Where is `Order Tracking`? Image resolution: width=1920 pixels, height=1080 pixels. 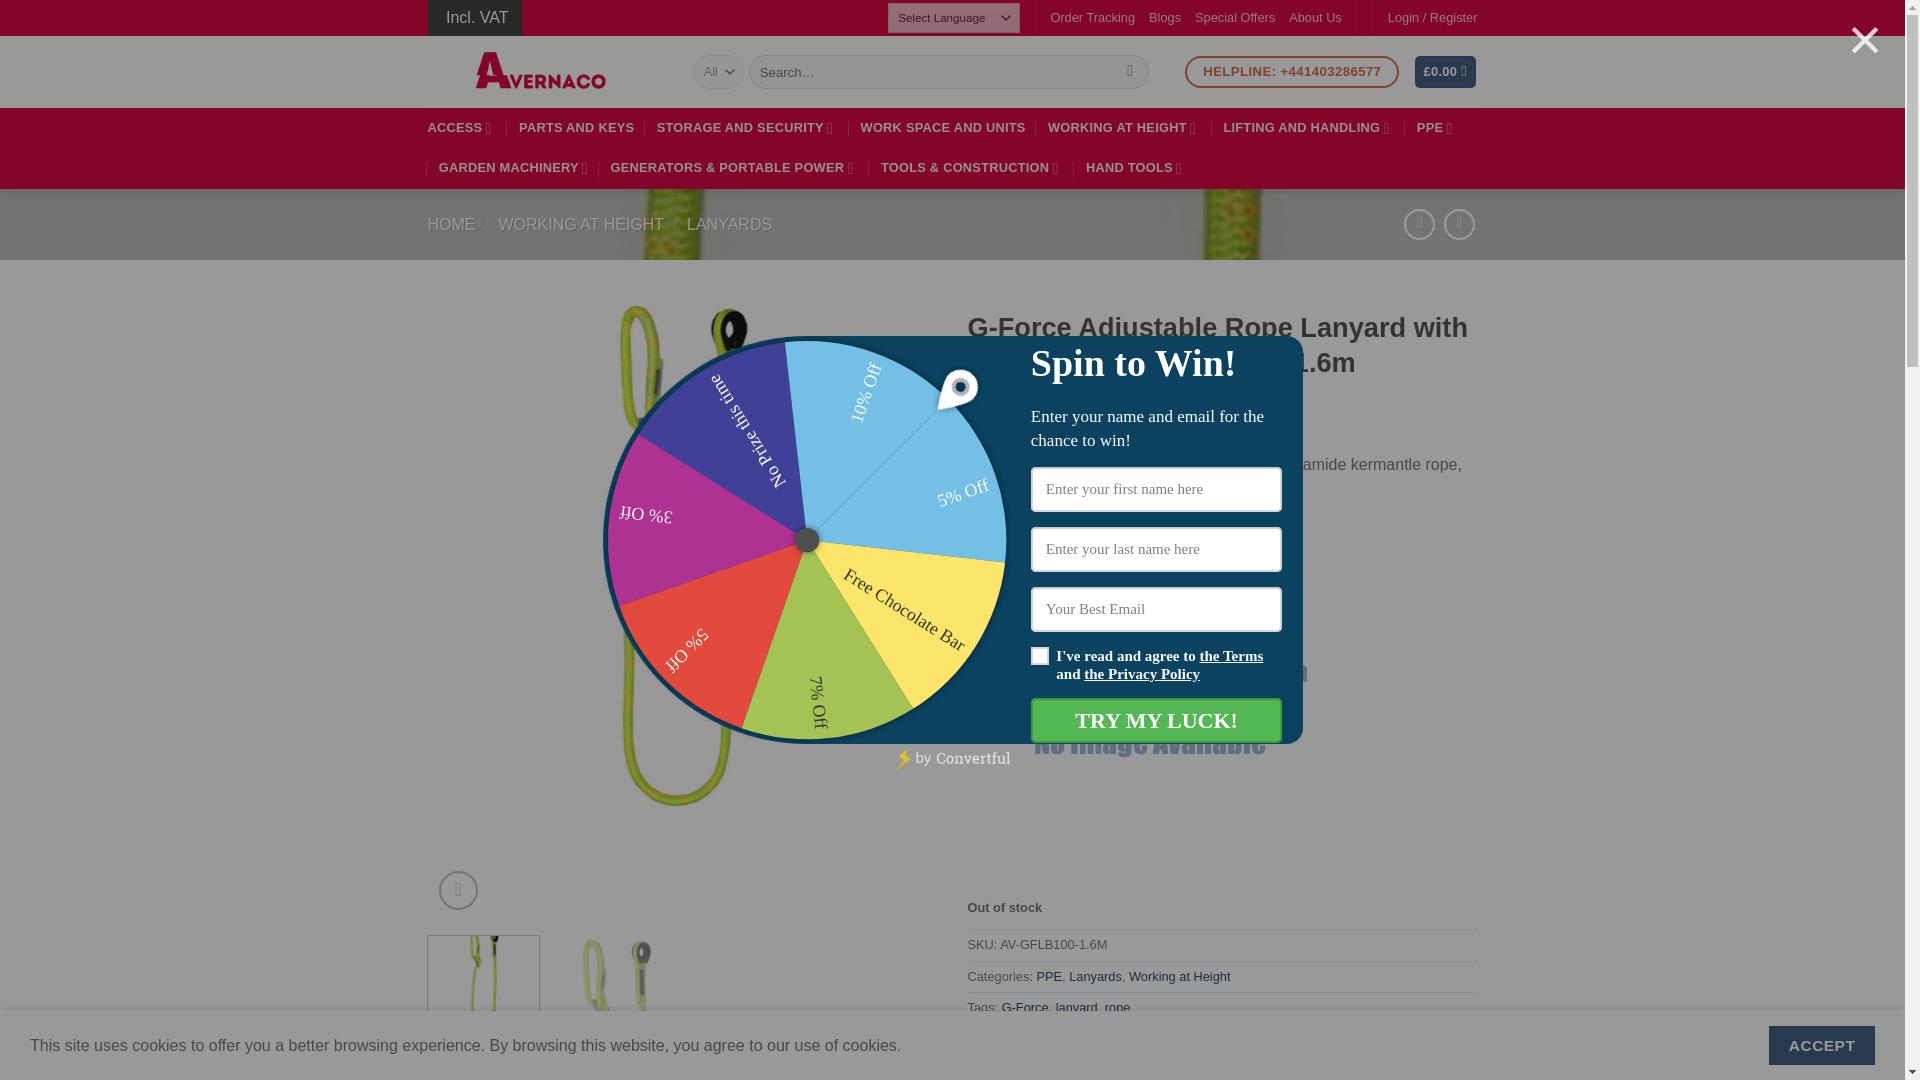 Order Tracking is located at coordinates (1092, 18).